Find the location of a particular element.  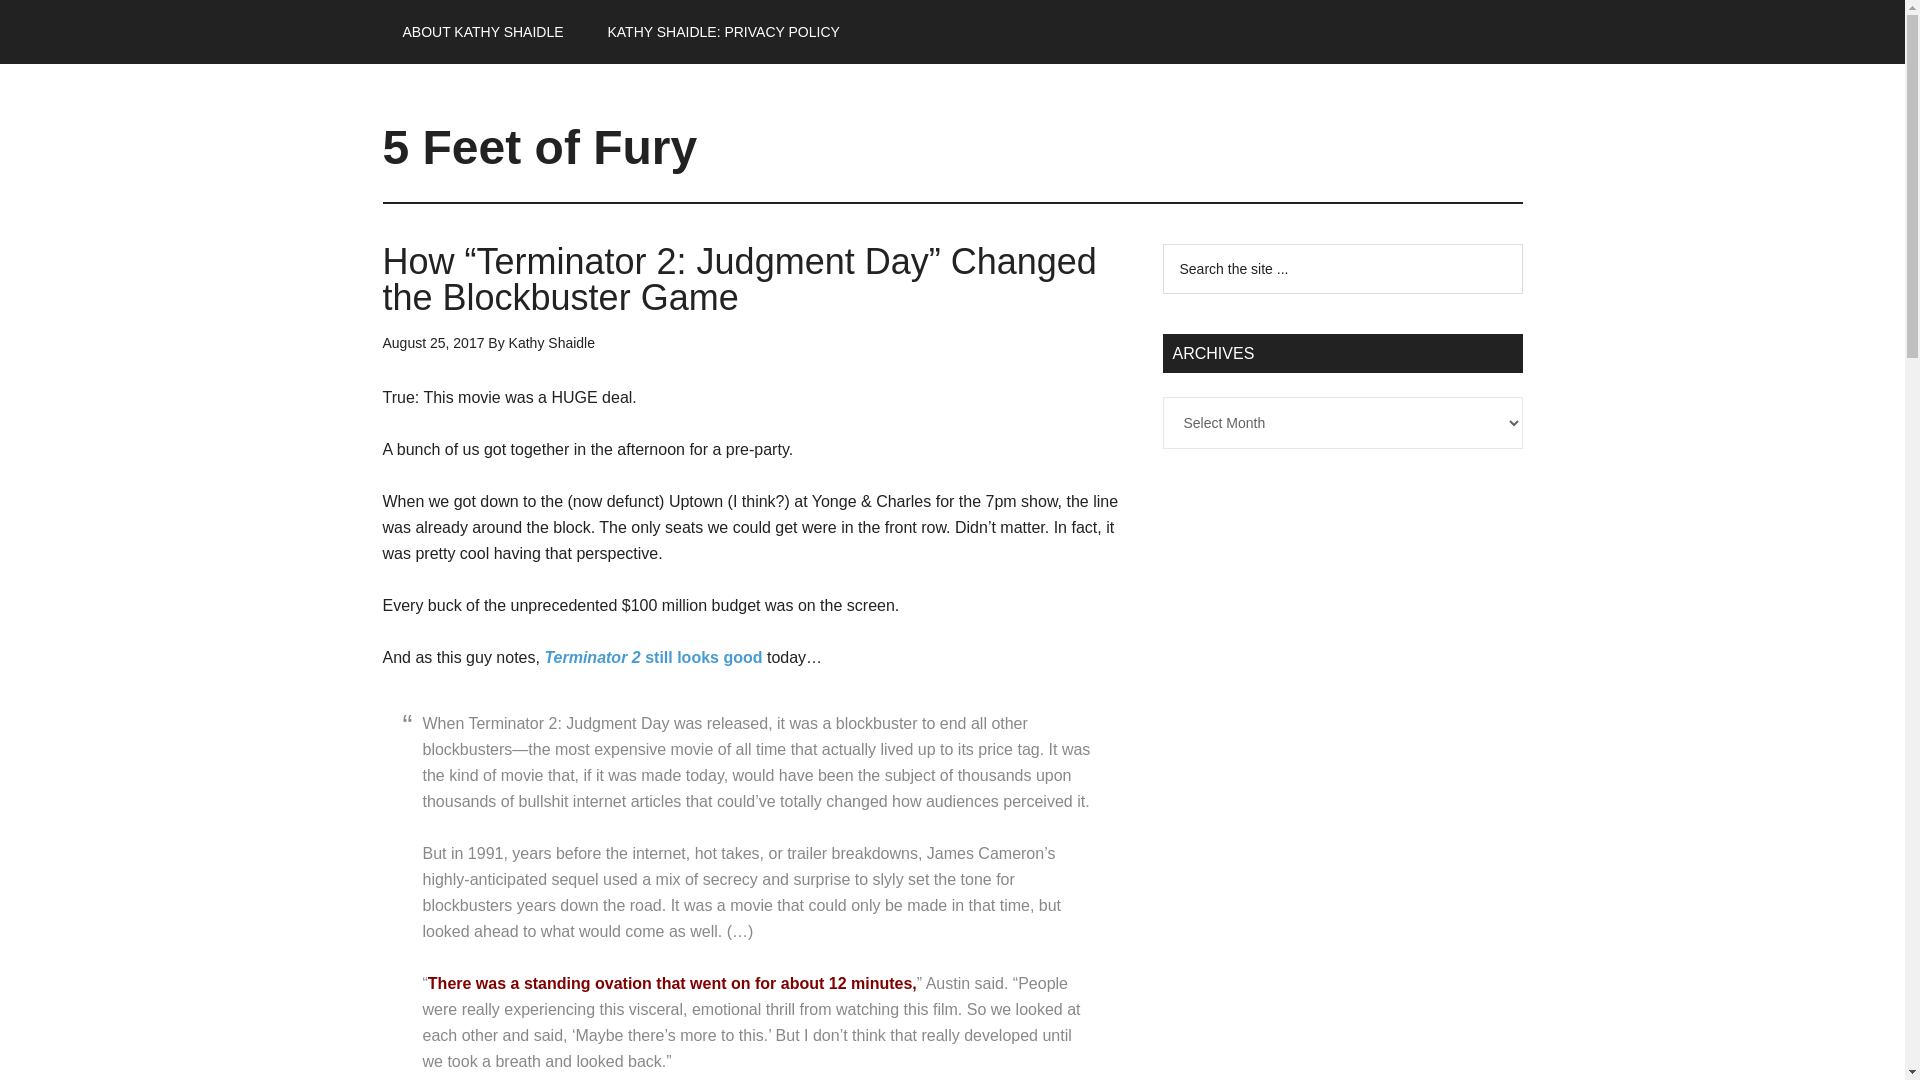

Kathy Shaidle is located at coordinates (552, 342).